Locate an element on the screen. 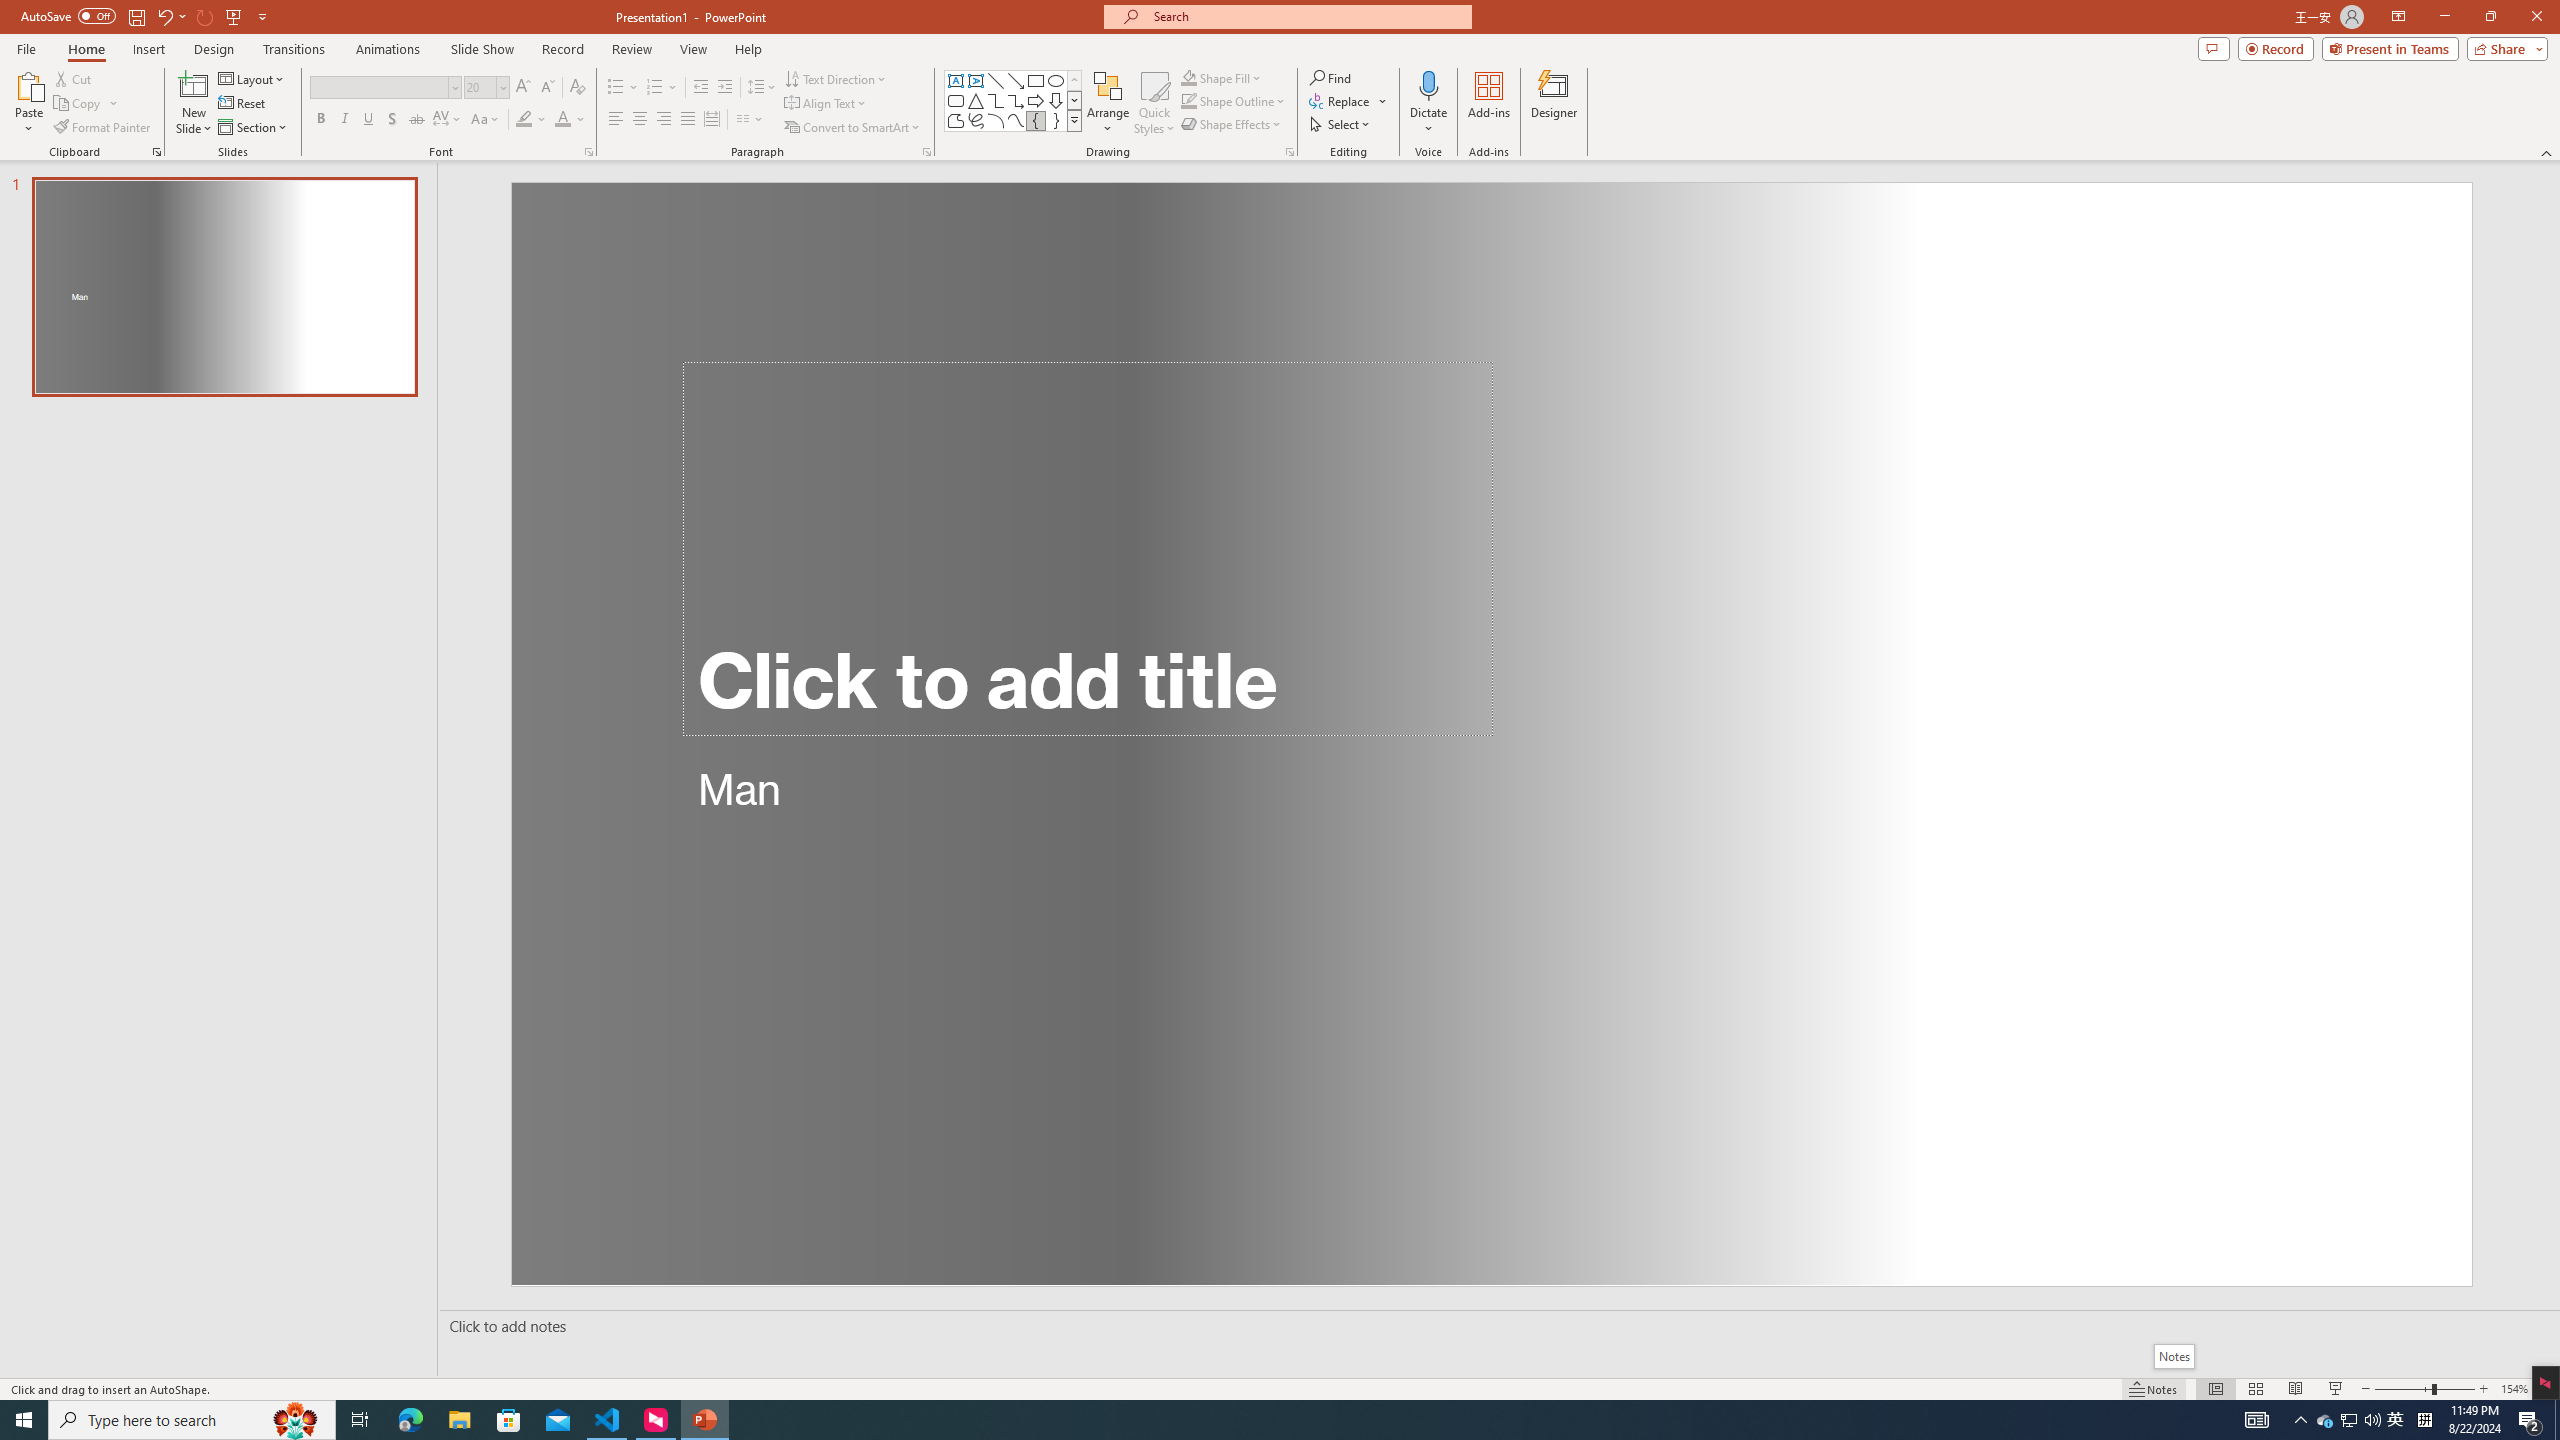  Shape Fill Orange, Accent 2 is located at coordinates (1188, 78).